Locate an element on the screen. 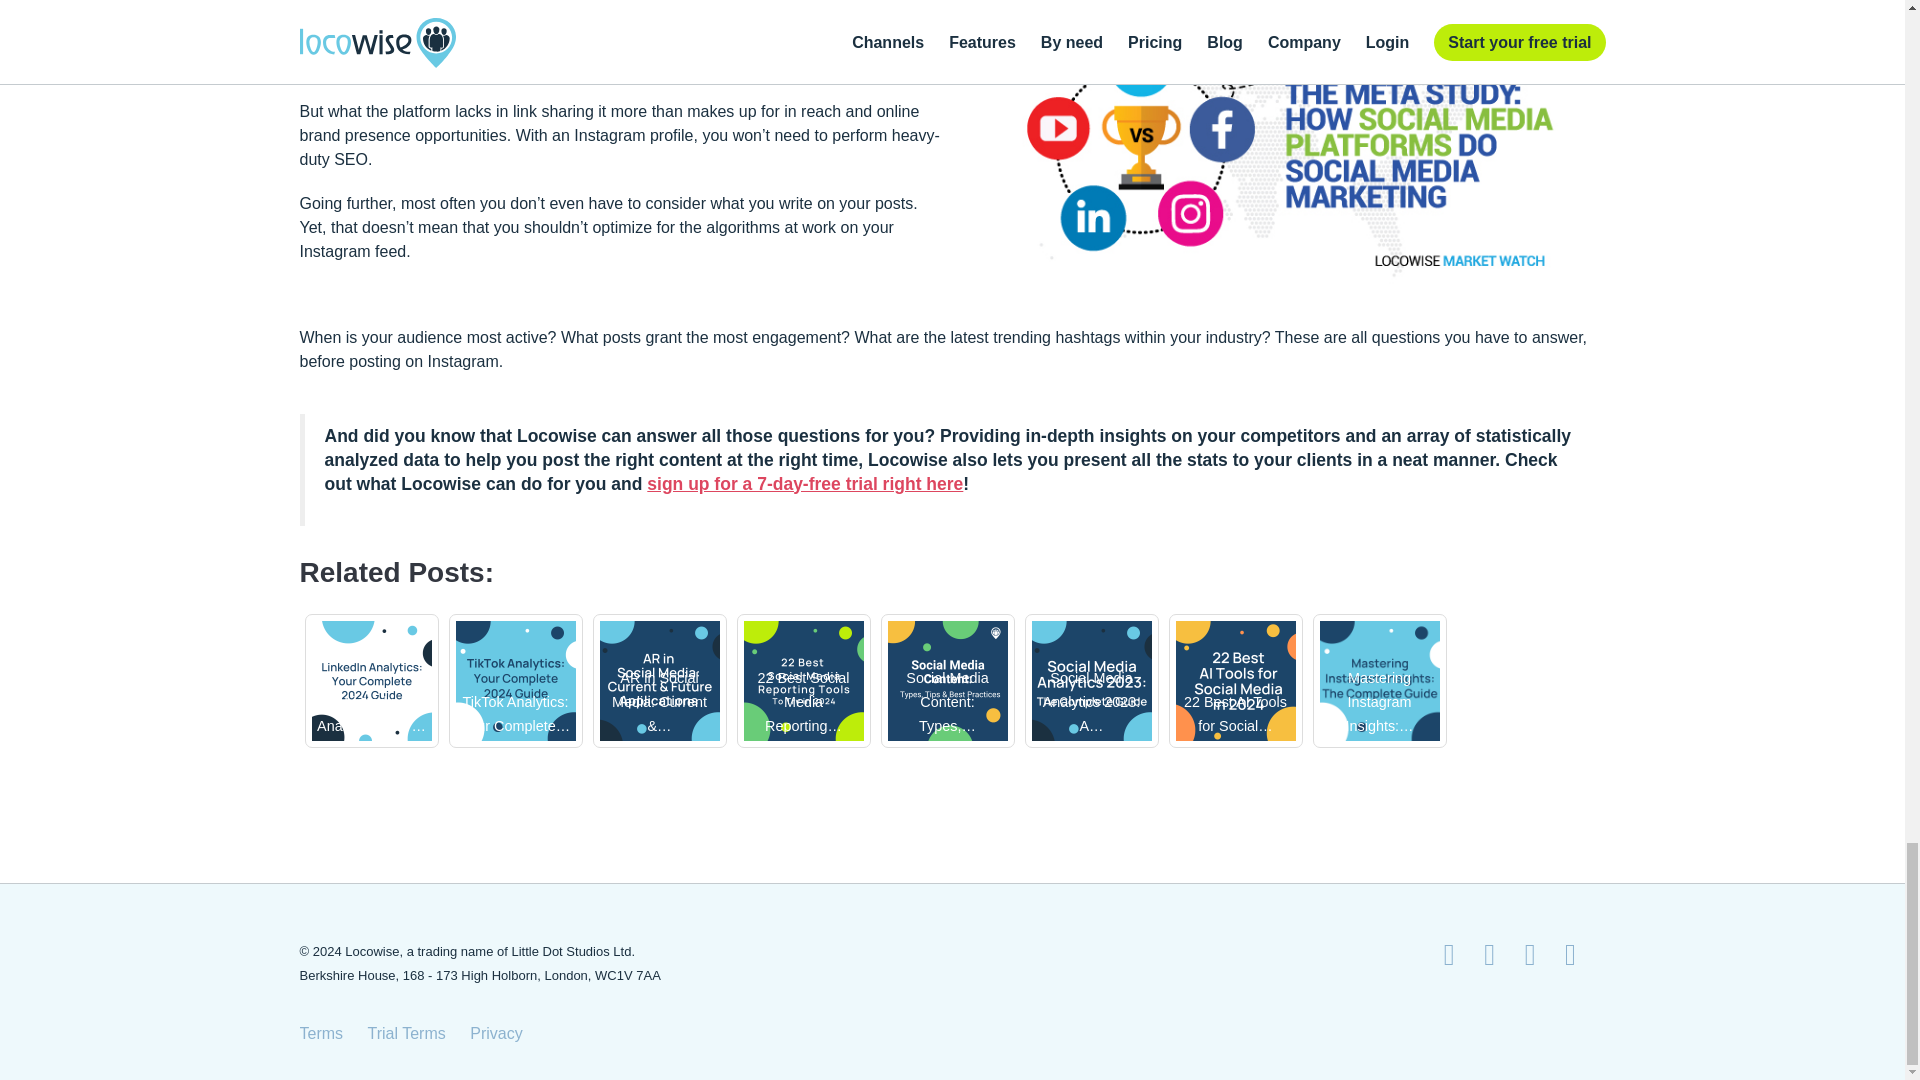 Image resolution: width=1920 pixels, height=1080 pixels. Social Media Analytics 2023: A Comprehensive Guide is located at coordinates (1092, 679).